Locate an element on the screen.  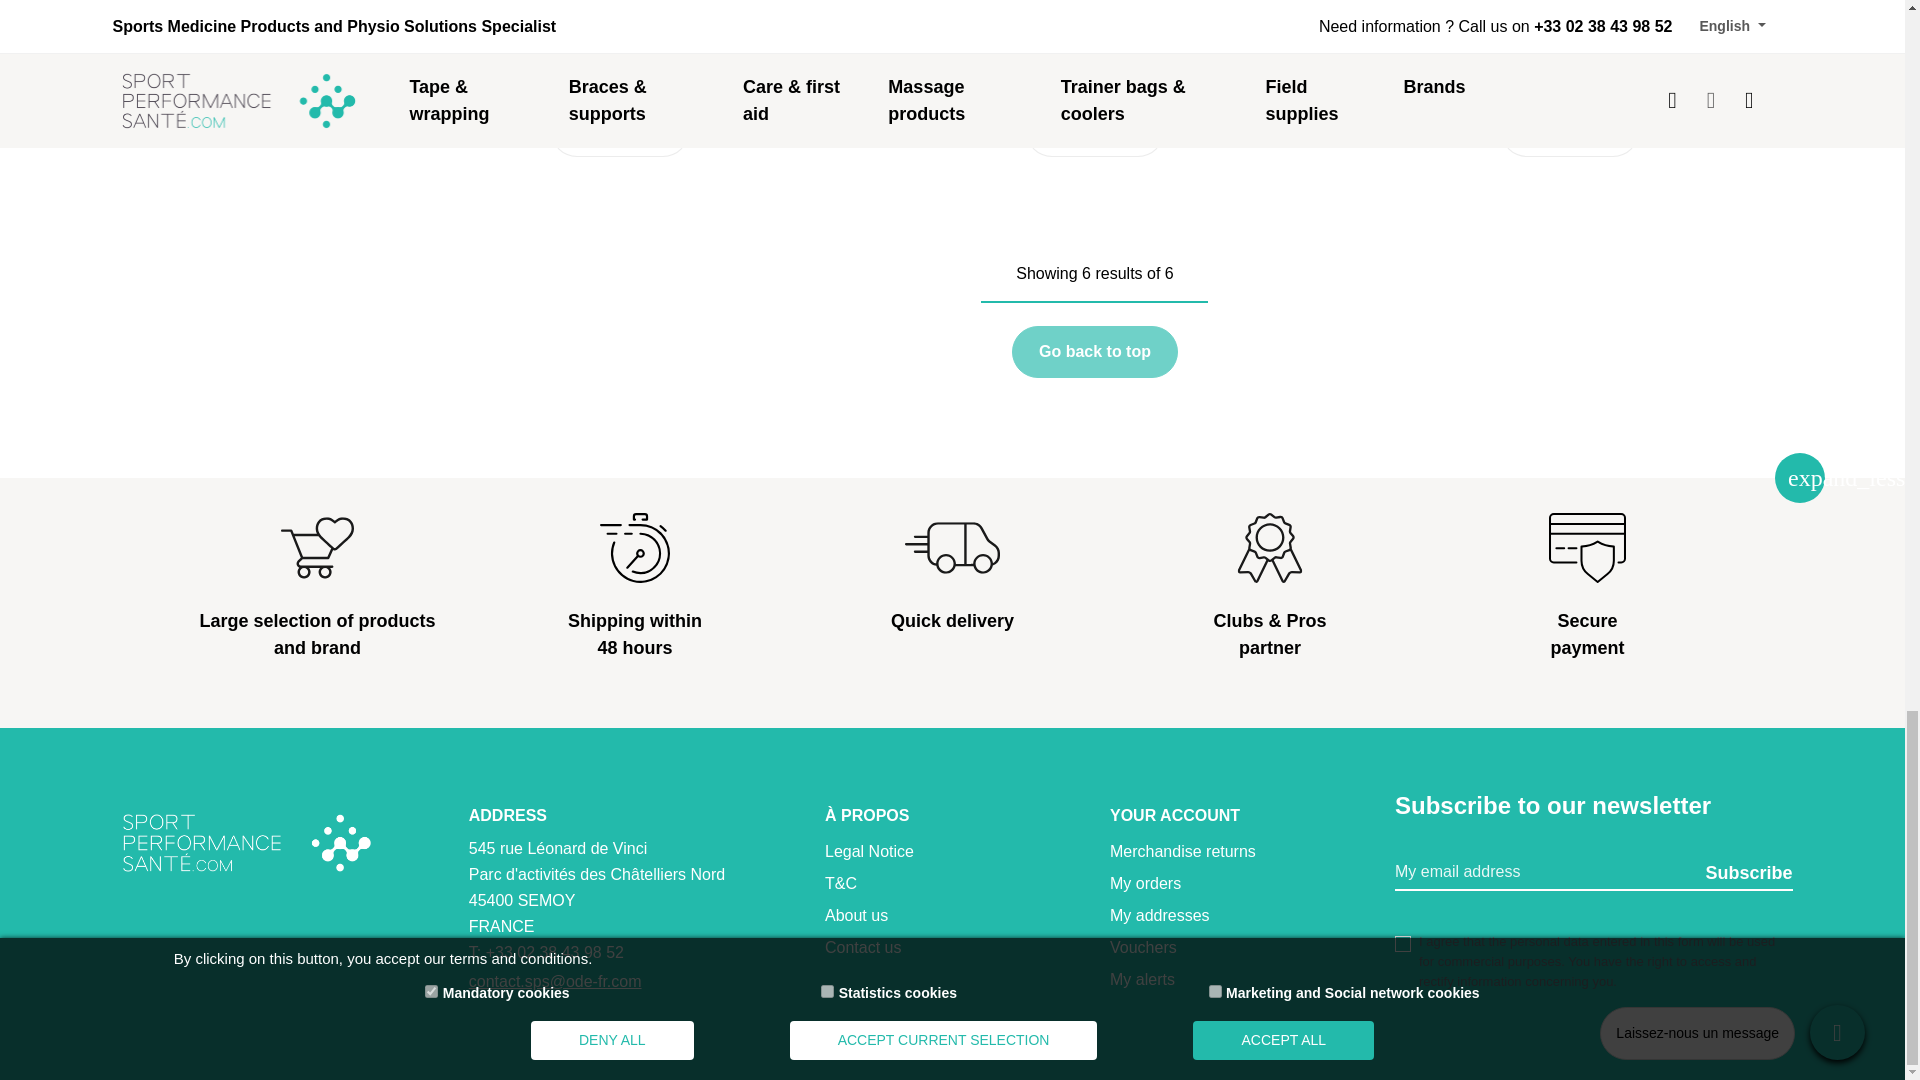
Merchandise returns is located at coordinates (1182, 851).